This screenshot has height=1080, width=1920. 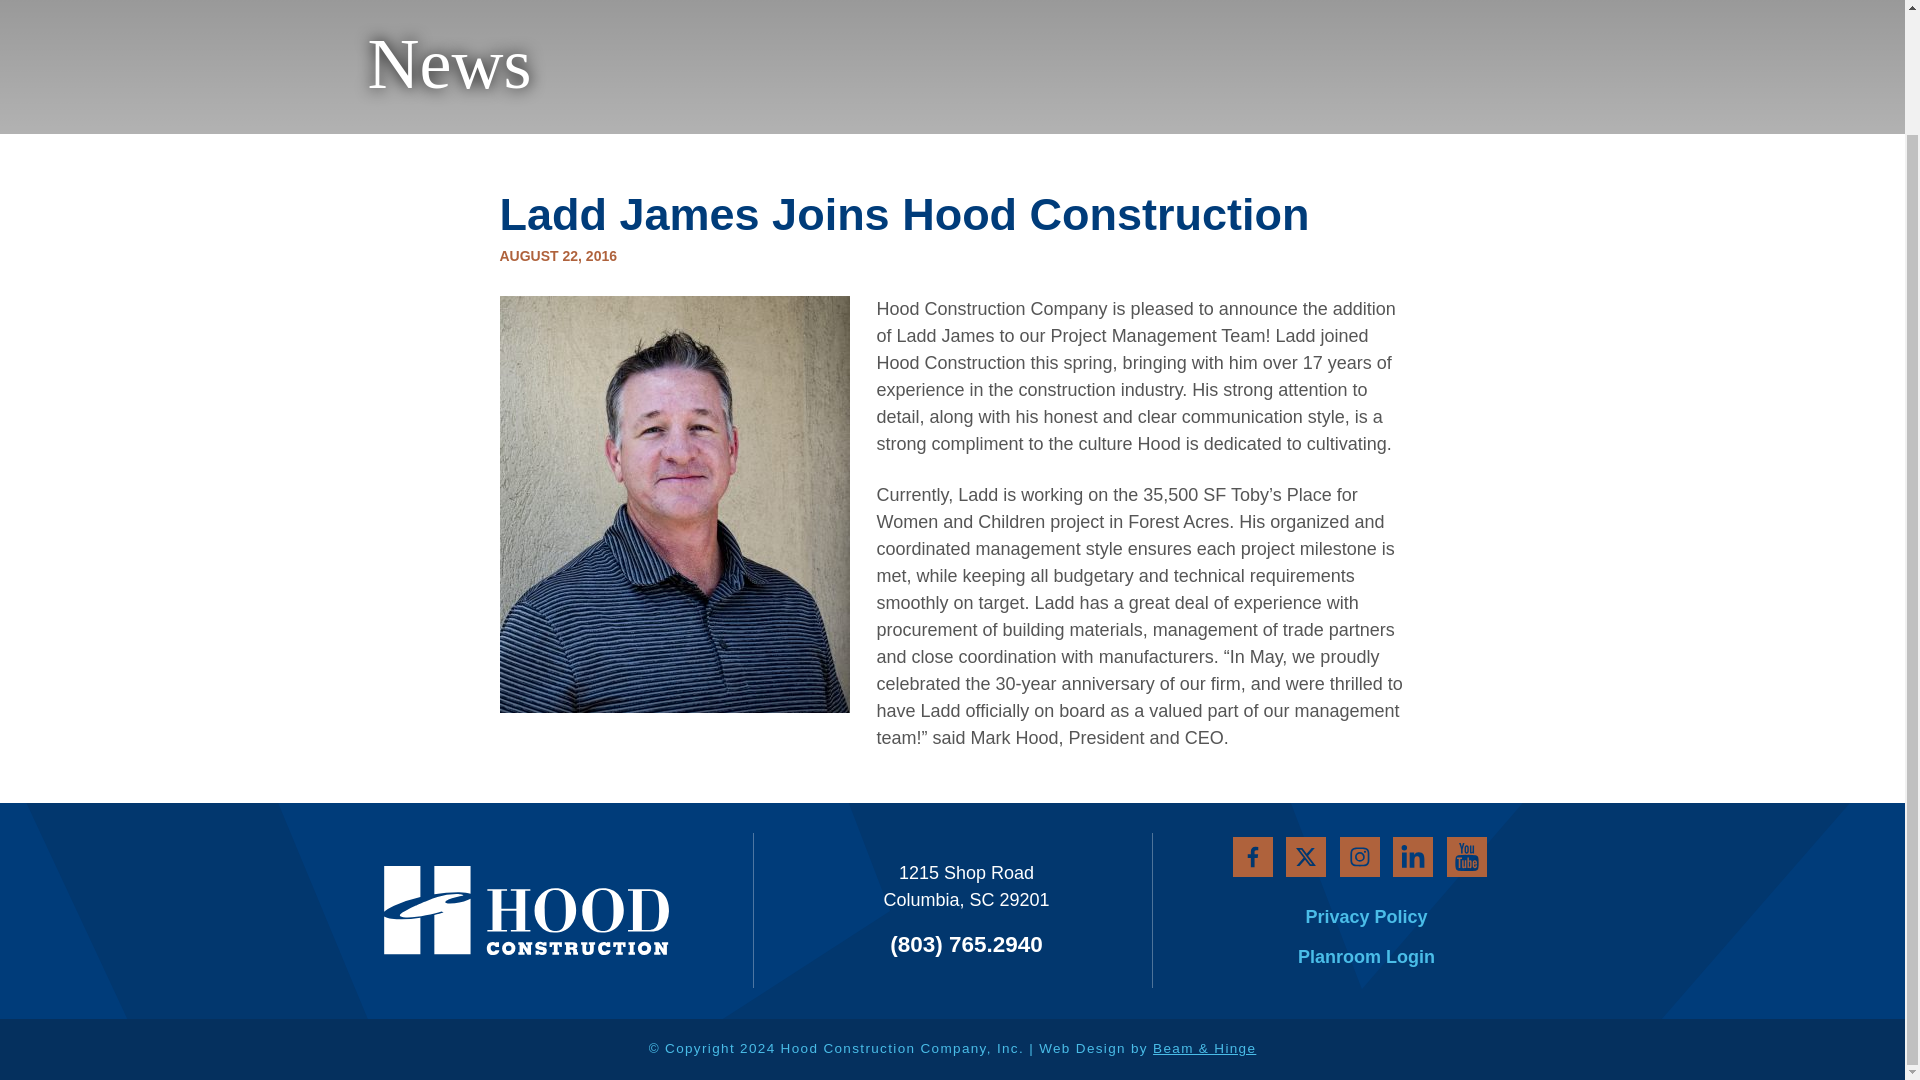 What do you see at coordinates (1379, 958) in the screenshot?
I see `Planroom Login` at bounding box center [1379, 958].